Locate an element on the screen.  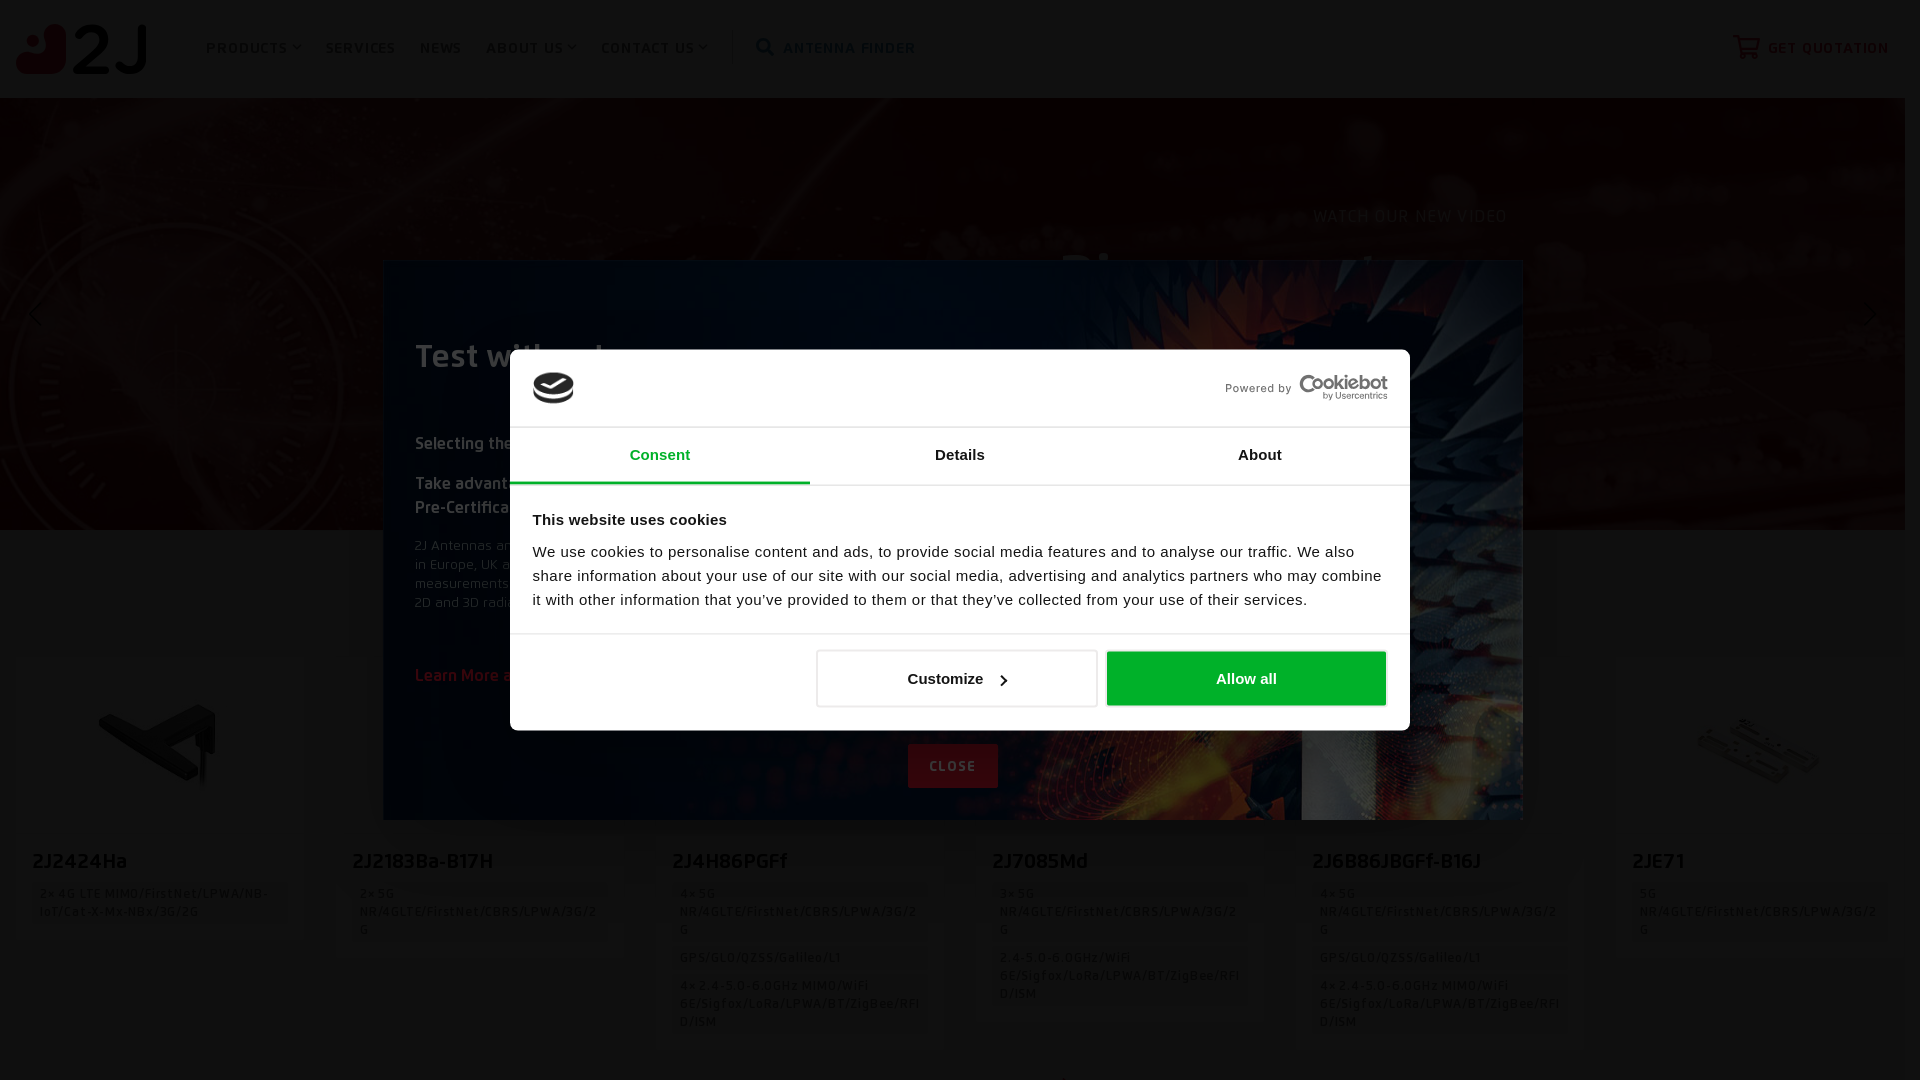
ABOUT US is located at coordinates (532, 50).